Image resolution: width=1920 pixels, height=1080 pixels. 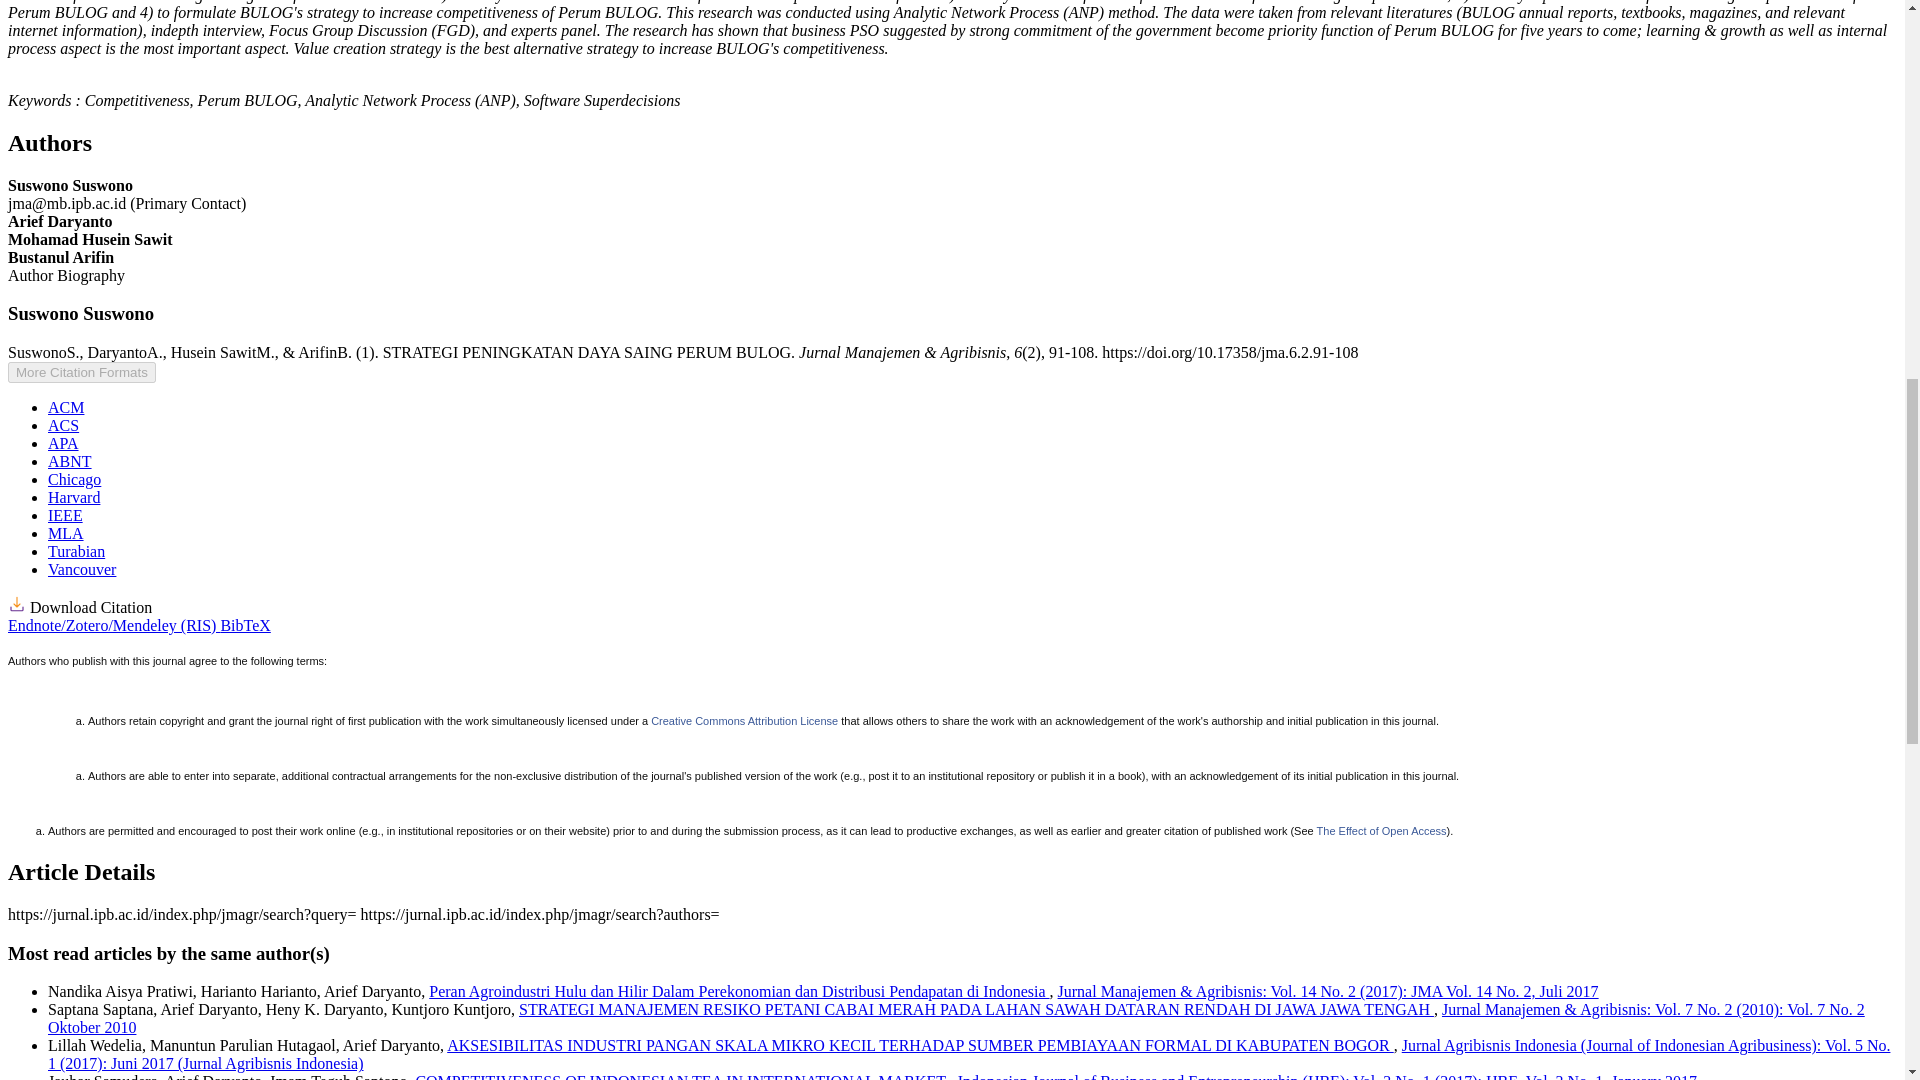 What do you see at coordinates (66, 533) in the screenshot?
I see `MLA` at bounding box center [66, 533].